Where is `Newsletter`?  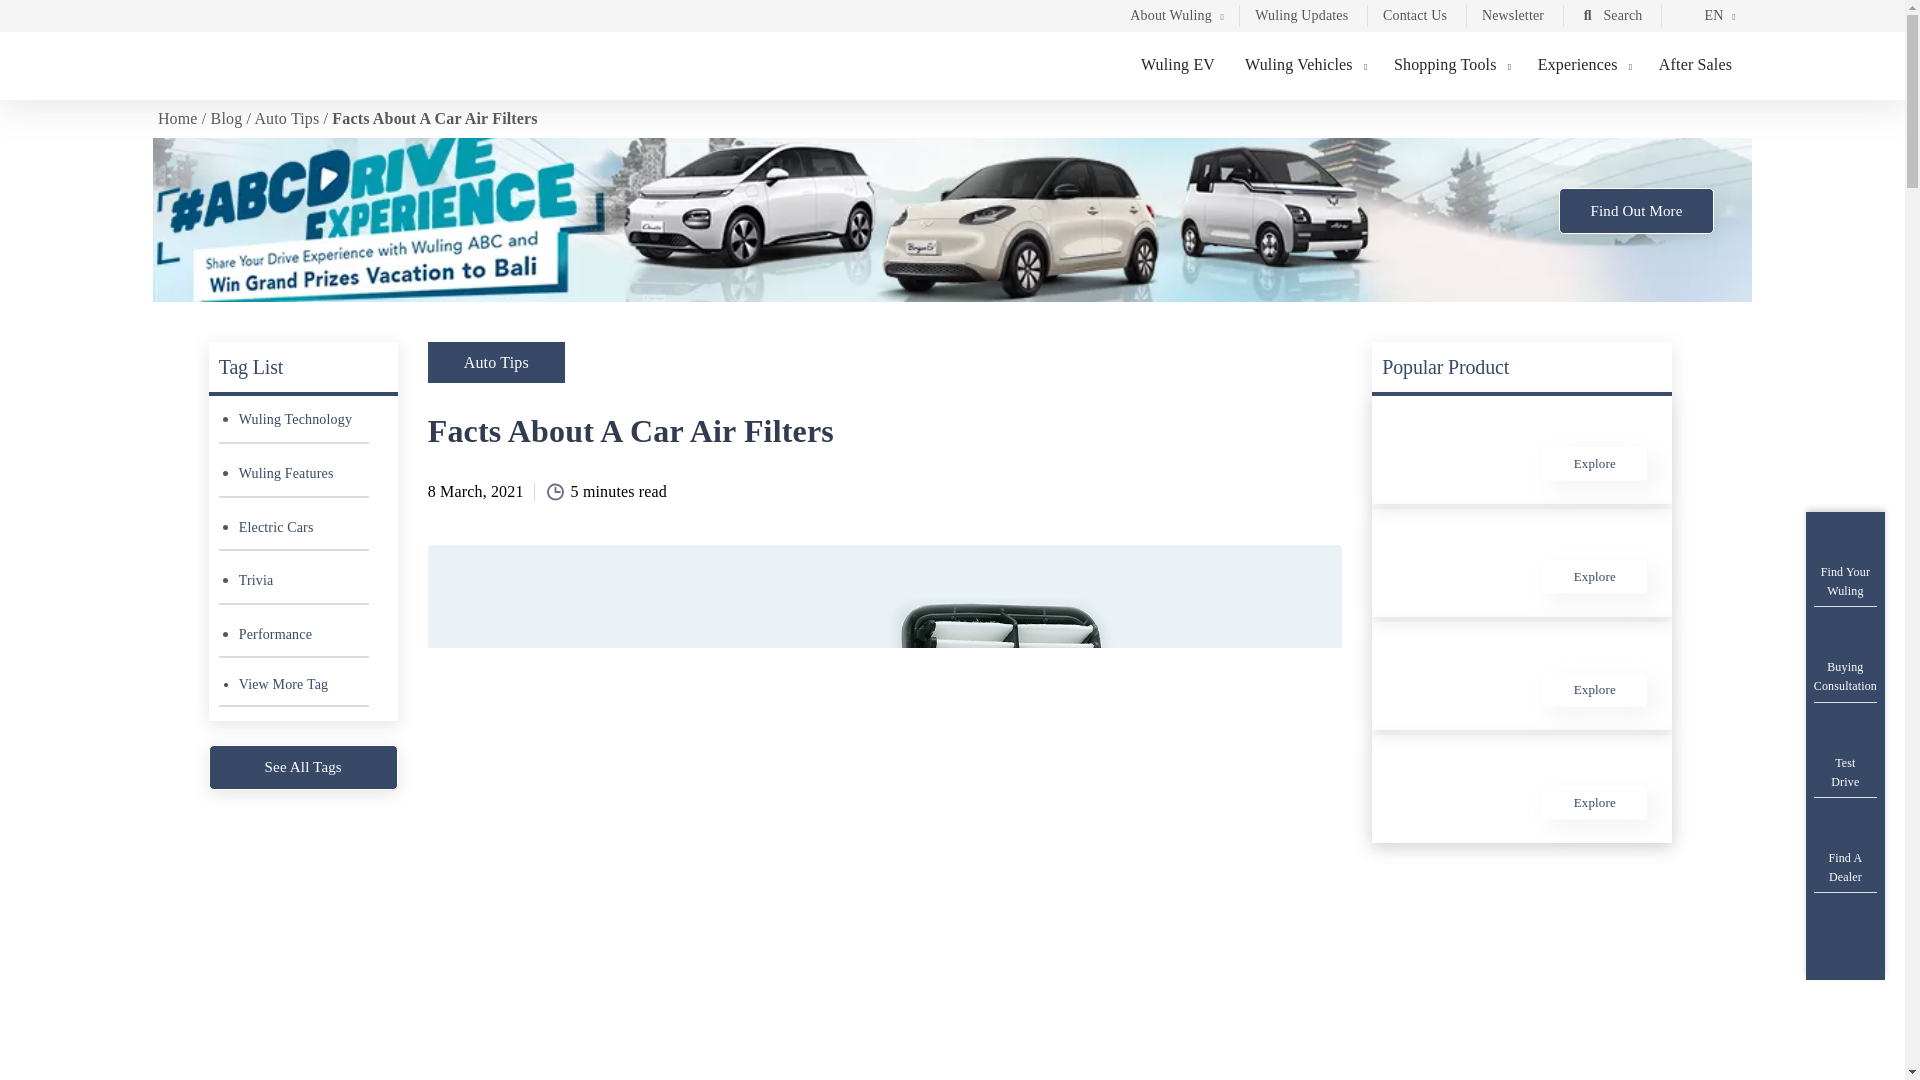 Newsletter is located at coordinates (1512, 18).